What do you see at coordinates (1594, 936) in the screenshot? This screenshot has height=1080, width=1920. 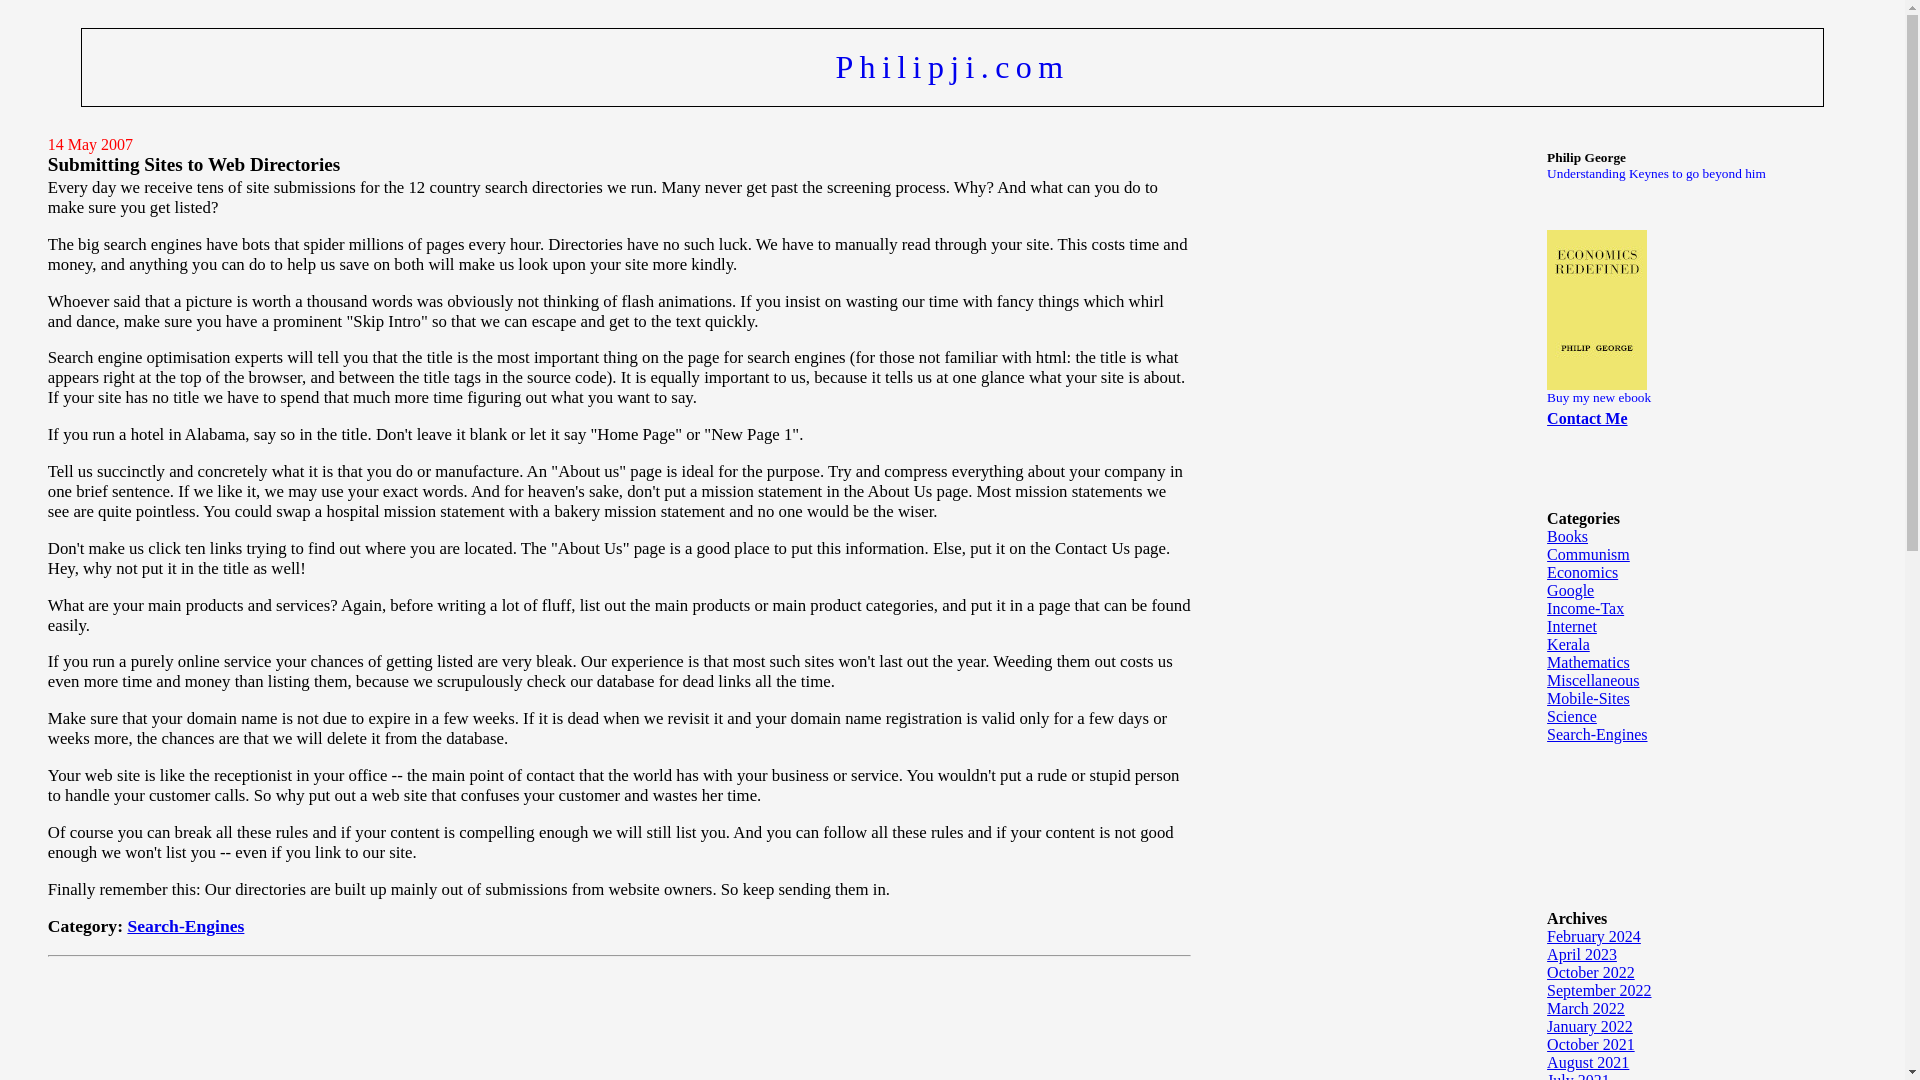 I see `February 2024` at bounding box center [1594, 936].